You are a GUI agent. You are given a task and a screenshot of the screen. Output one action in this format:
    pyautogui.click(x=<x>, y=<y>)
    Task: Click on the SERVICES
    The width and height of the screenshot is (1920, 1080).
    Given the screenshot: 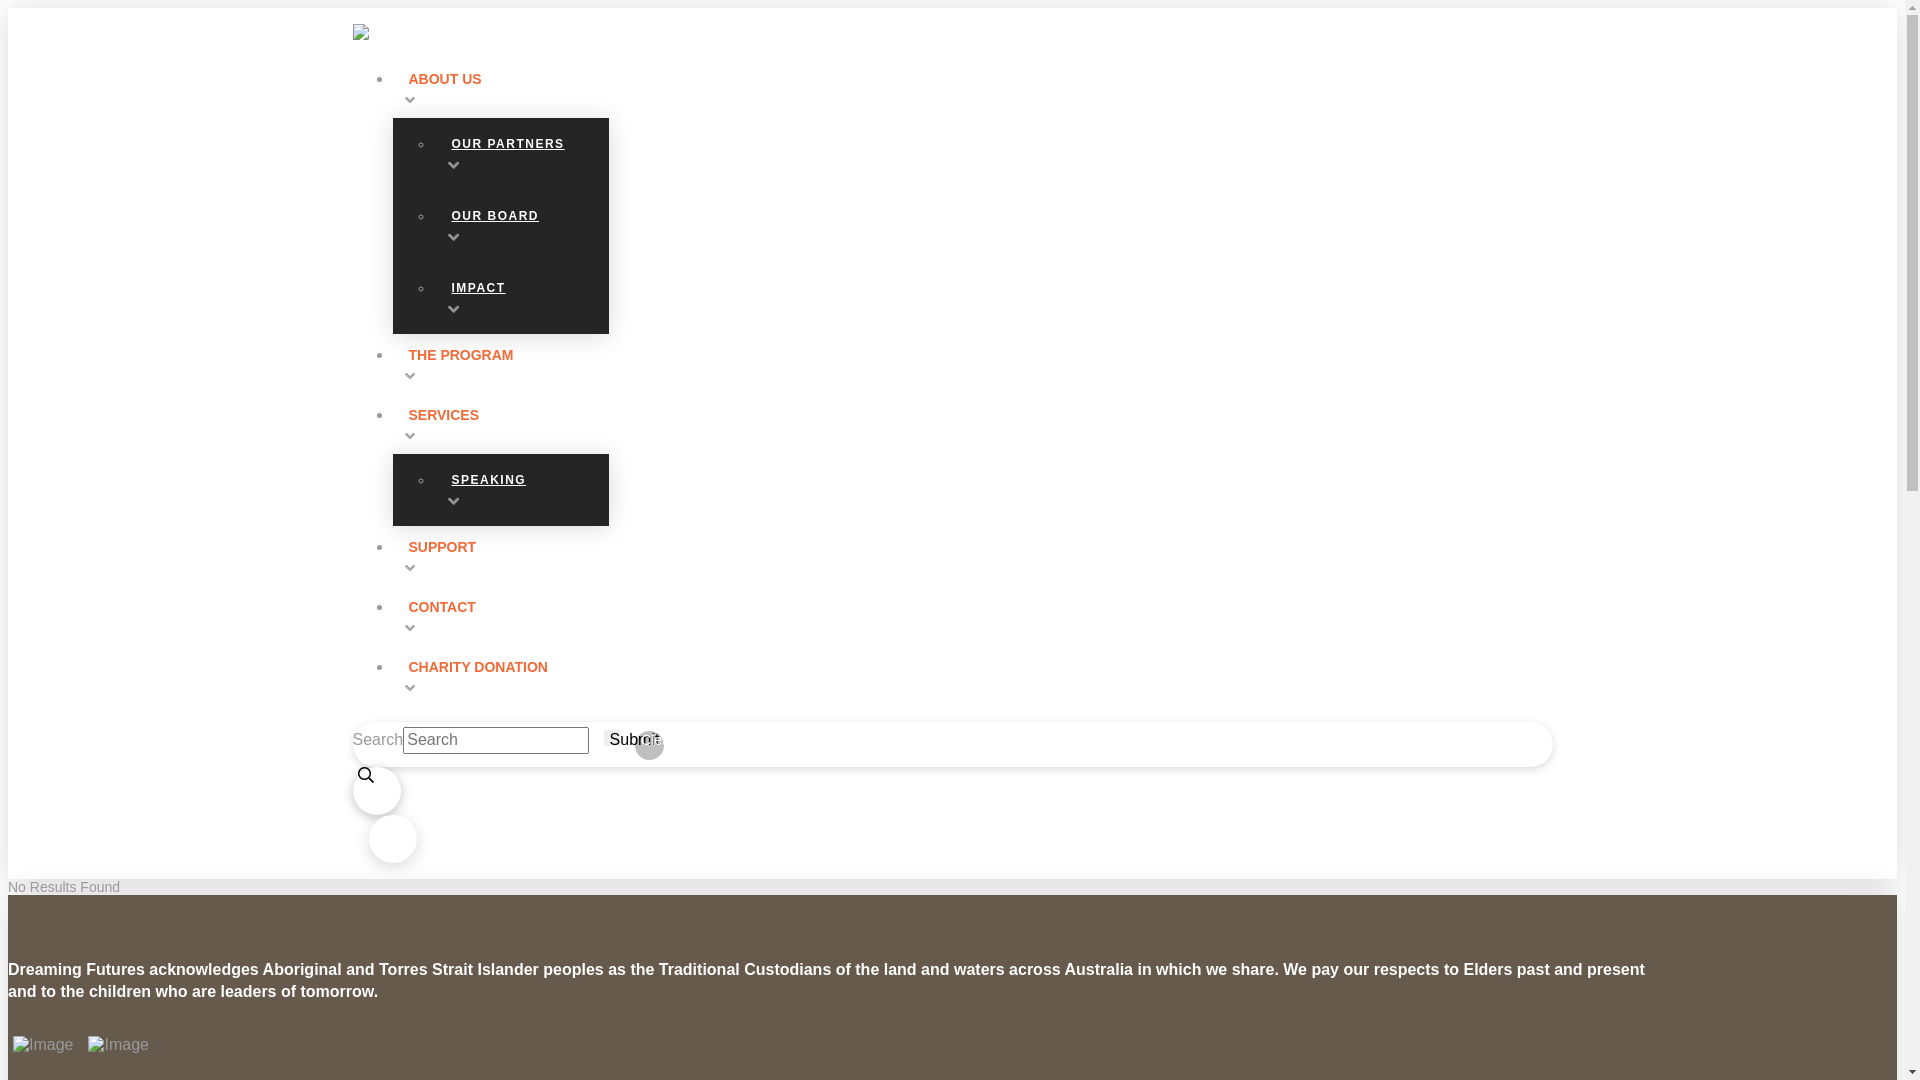 What is the action you would take?
    pyautogui.click(x=972, y=424)
    